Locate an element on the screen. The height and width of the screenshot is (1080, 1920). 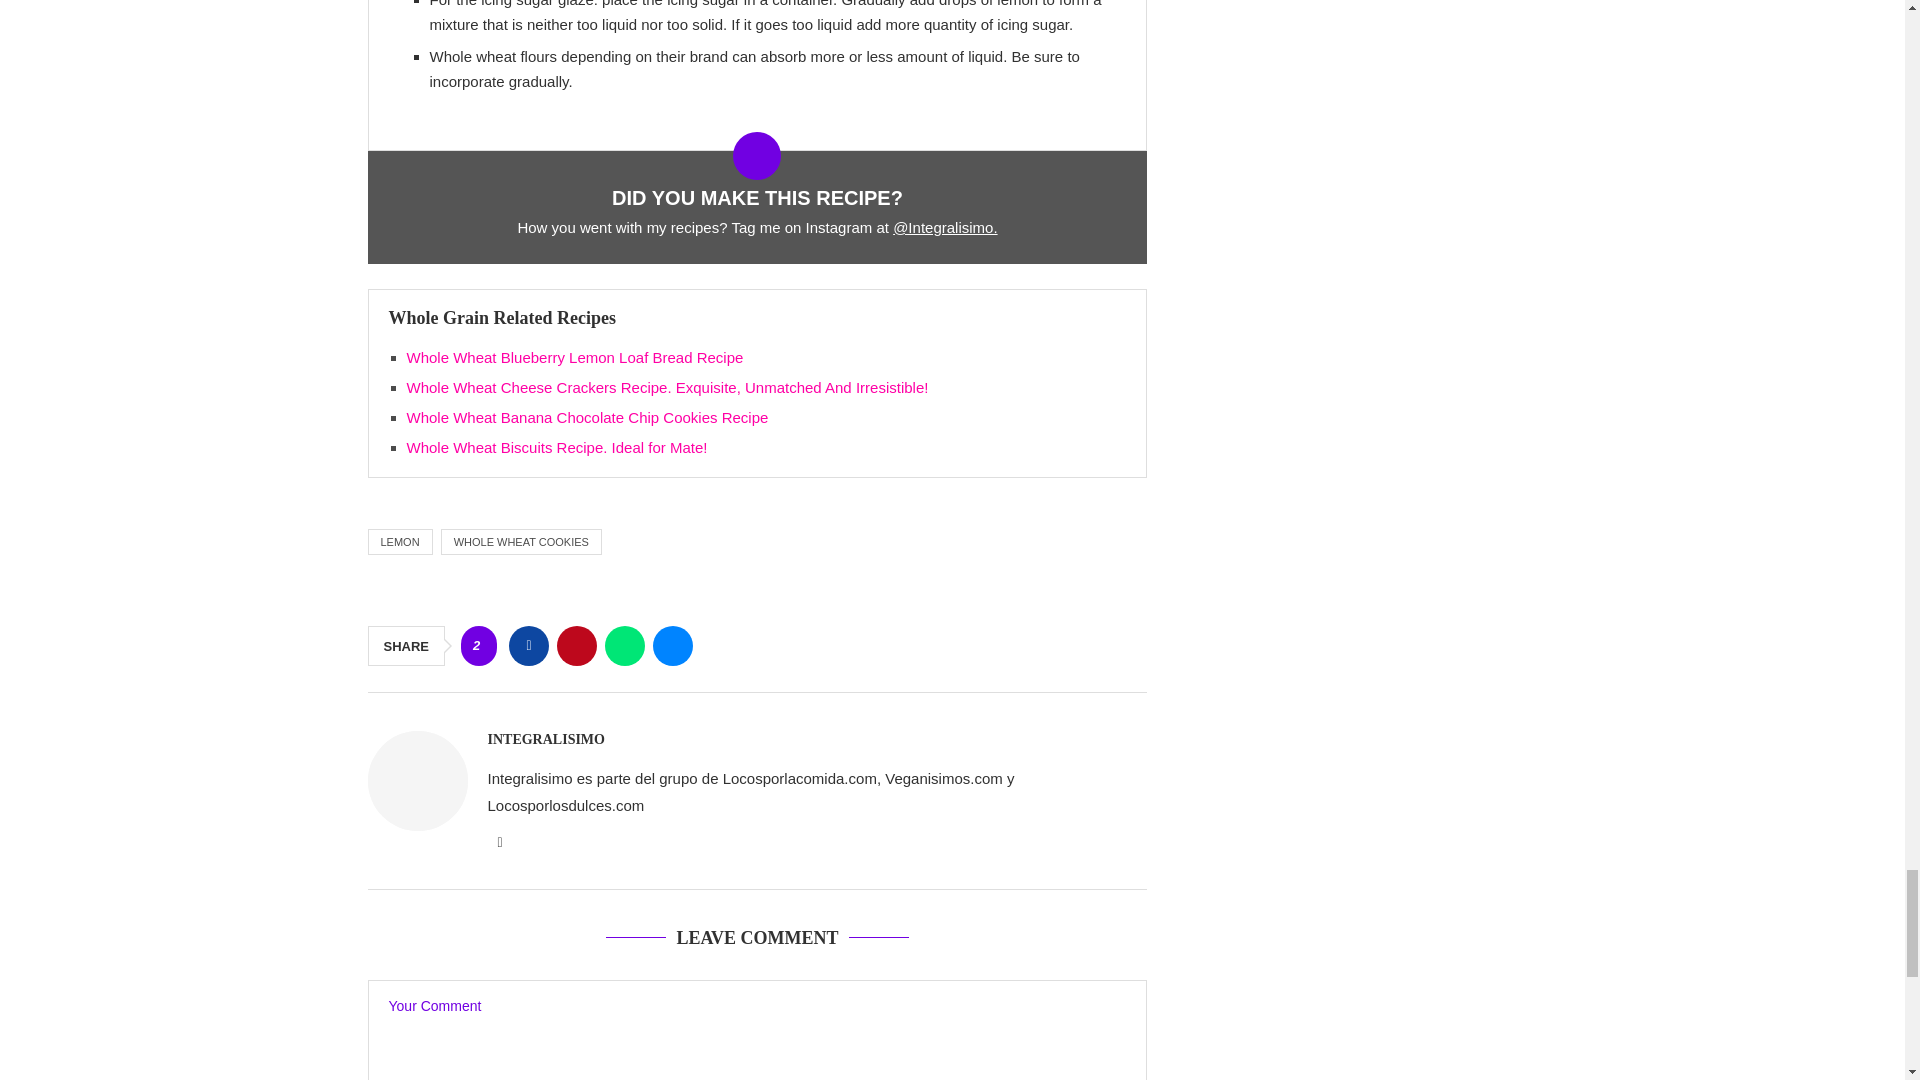
Whole Wheat Biscuits Recipe. Ideal for Mate! is located at coordinates (556, 446).